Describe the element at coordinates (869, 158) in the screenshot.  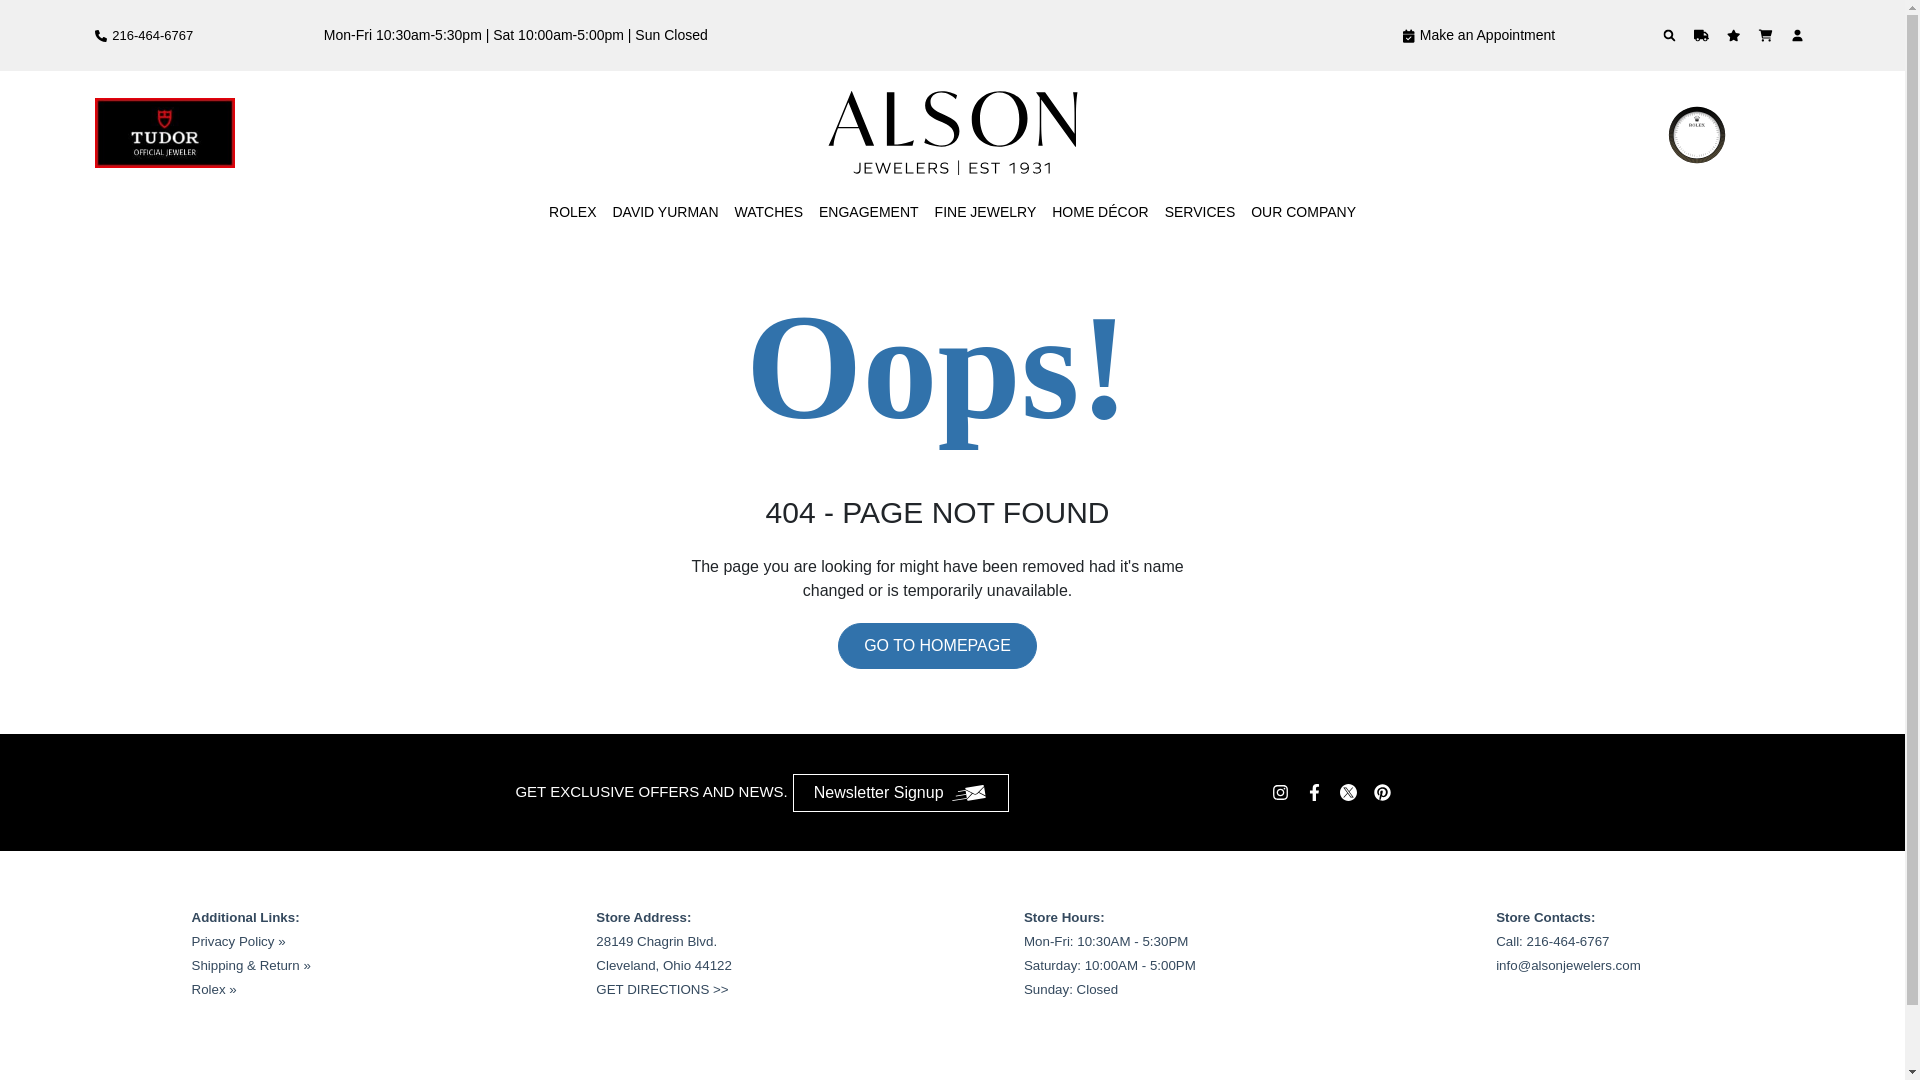
I see `ENGAGEMENT` at that location.